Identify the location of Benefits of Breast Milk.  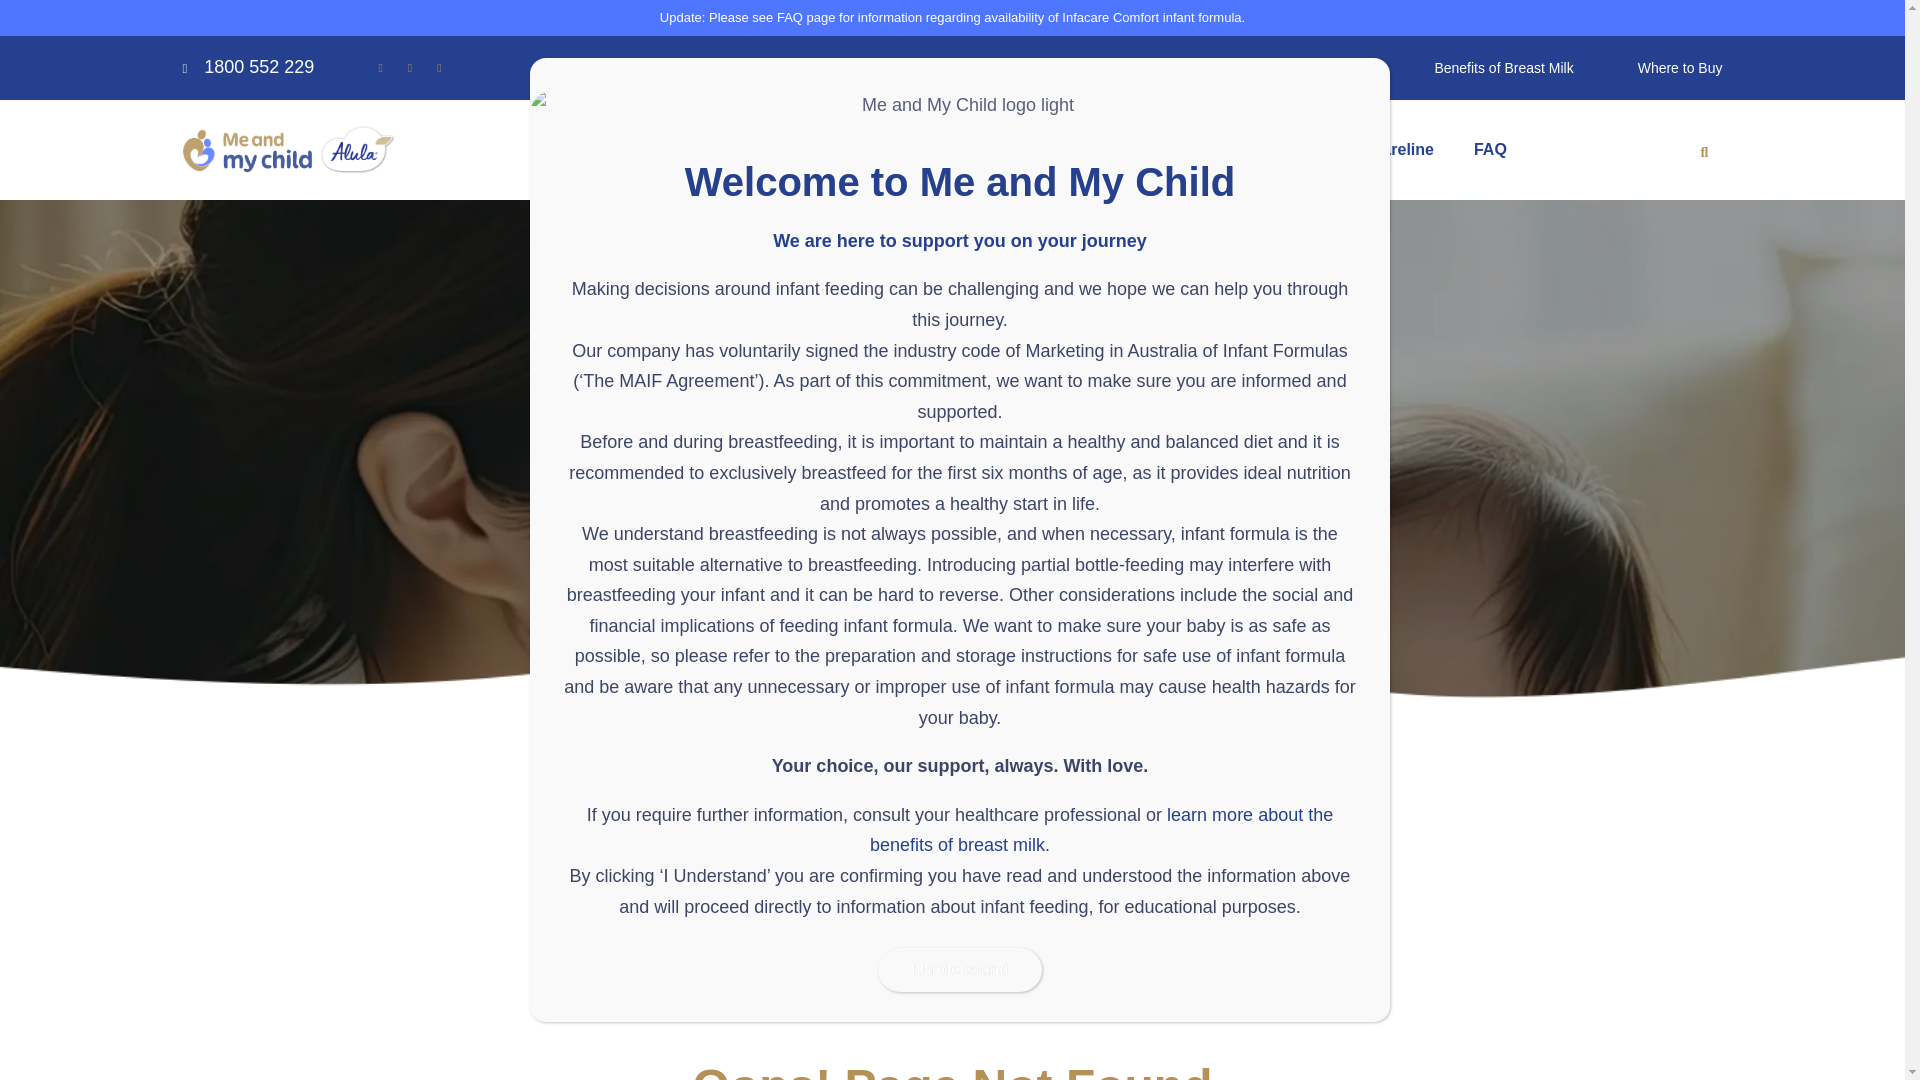
(1503, 68).